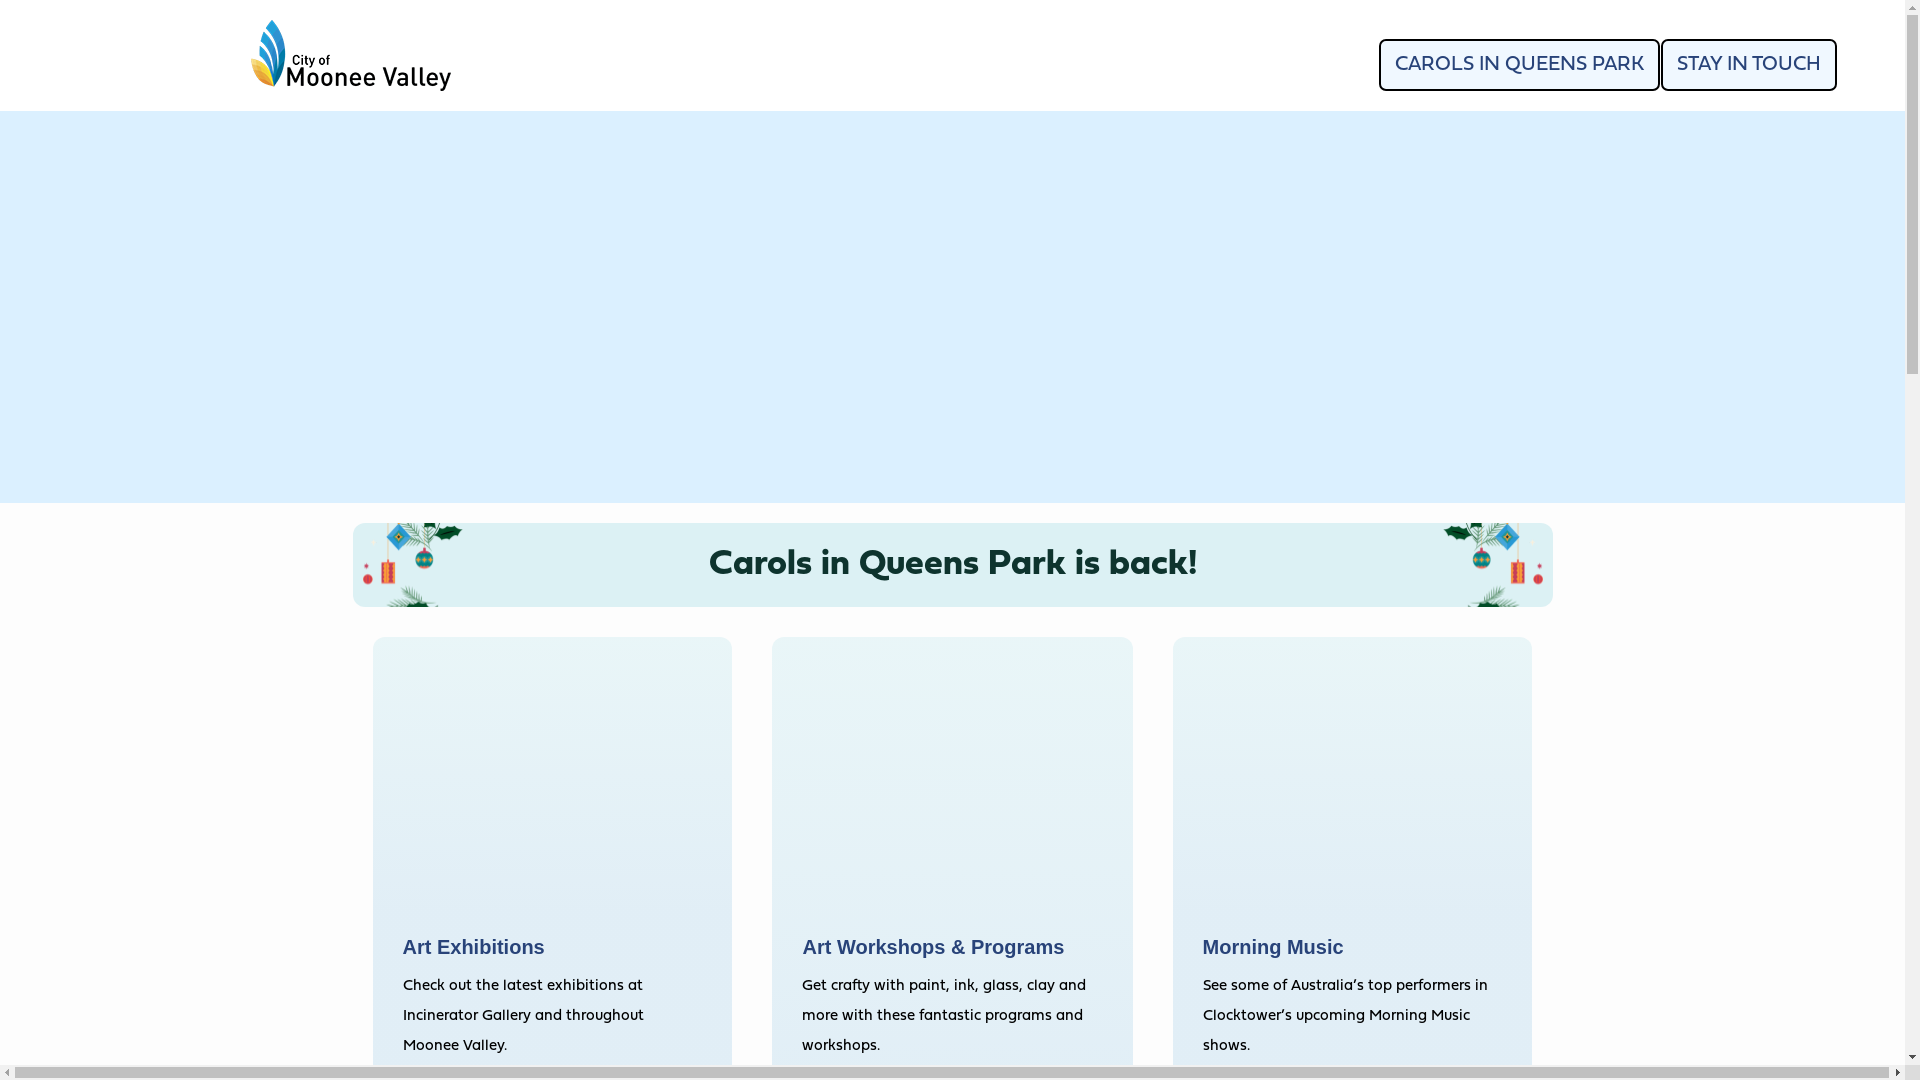  What do you see at coordinates (1353, 787) in the screenshot?
I see `Morning Music Whats on MV Tile` at bounding box center [1353, 787].